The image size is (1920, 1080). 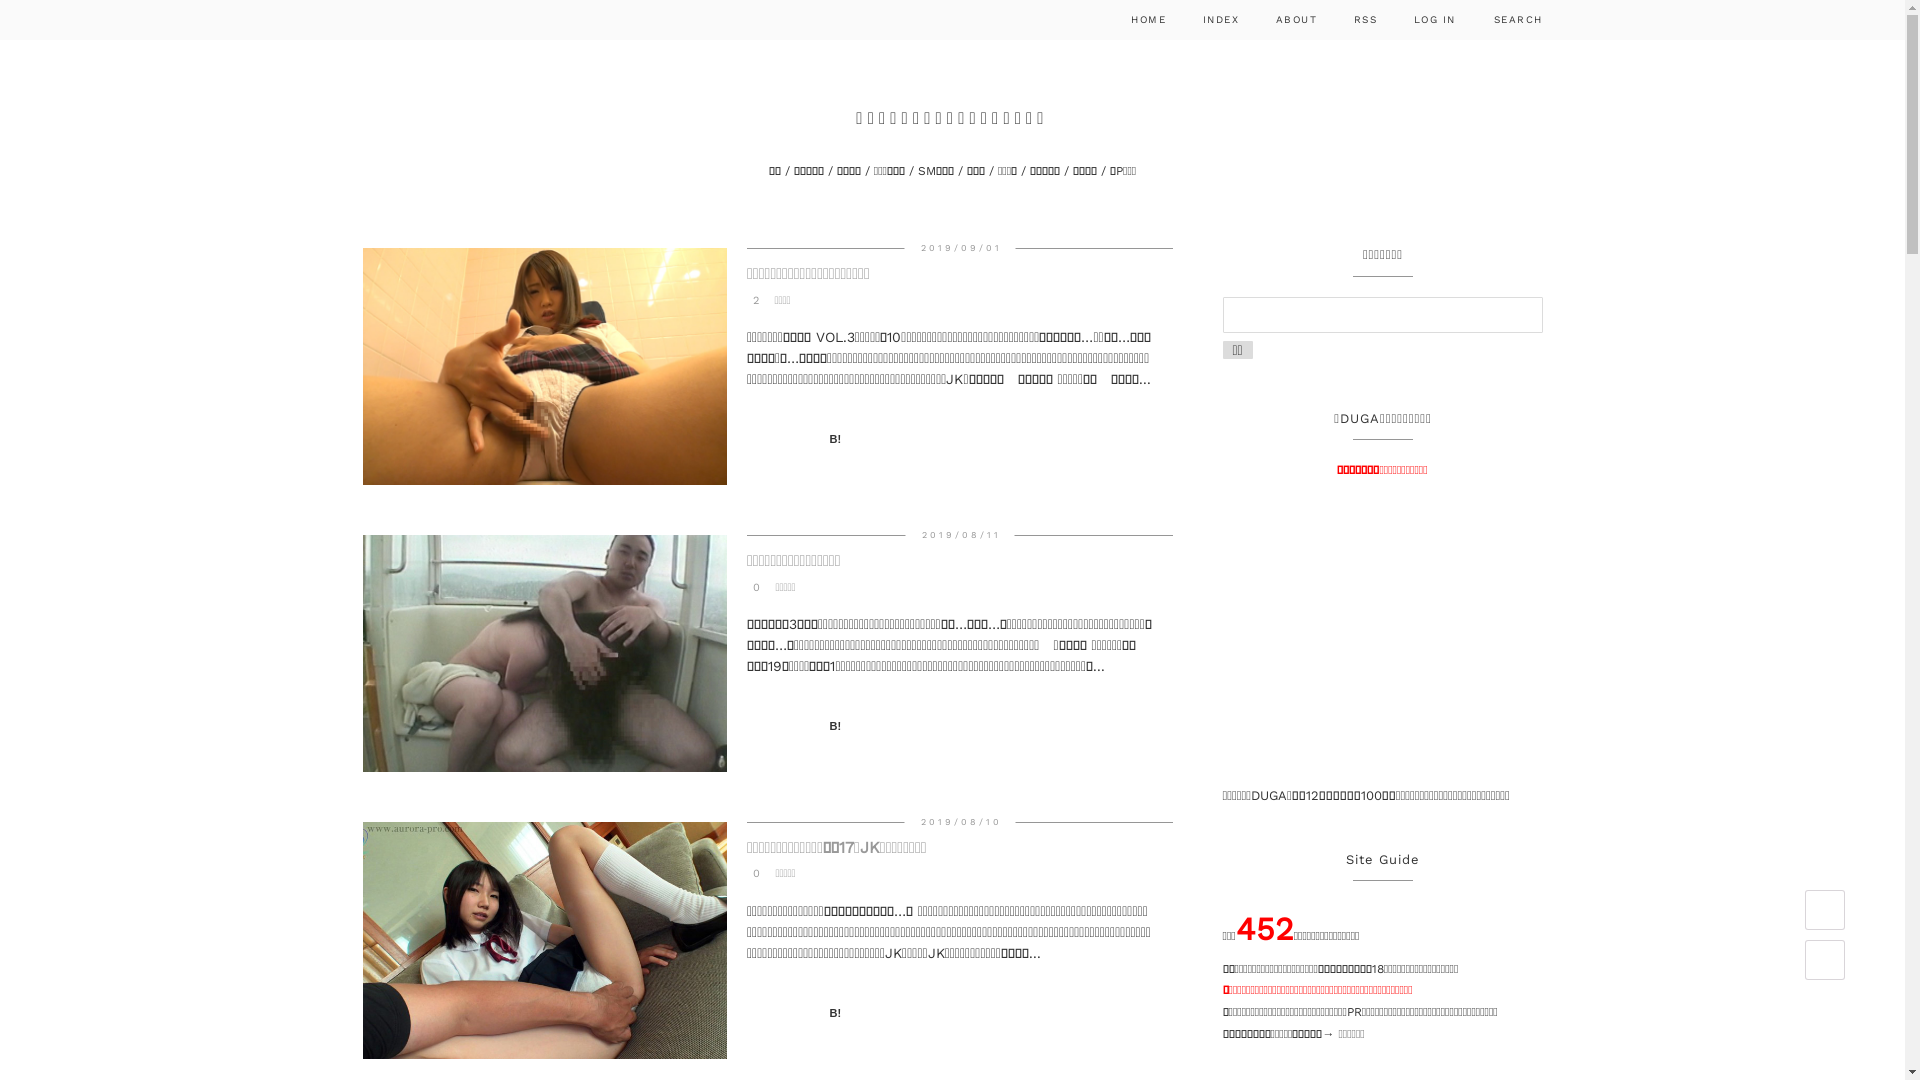 I want to click on 2, so click(x=753, y=300).